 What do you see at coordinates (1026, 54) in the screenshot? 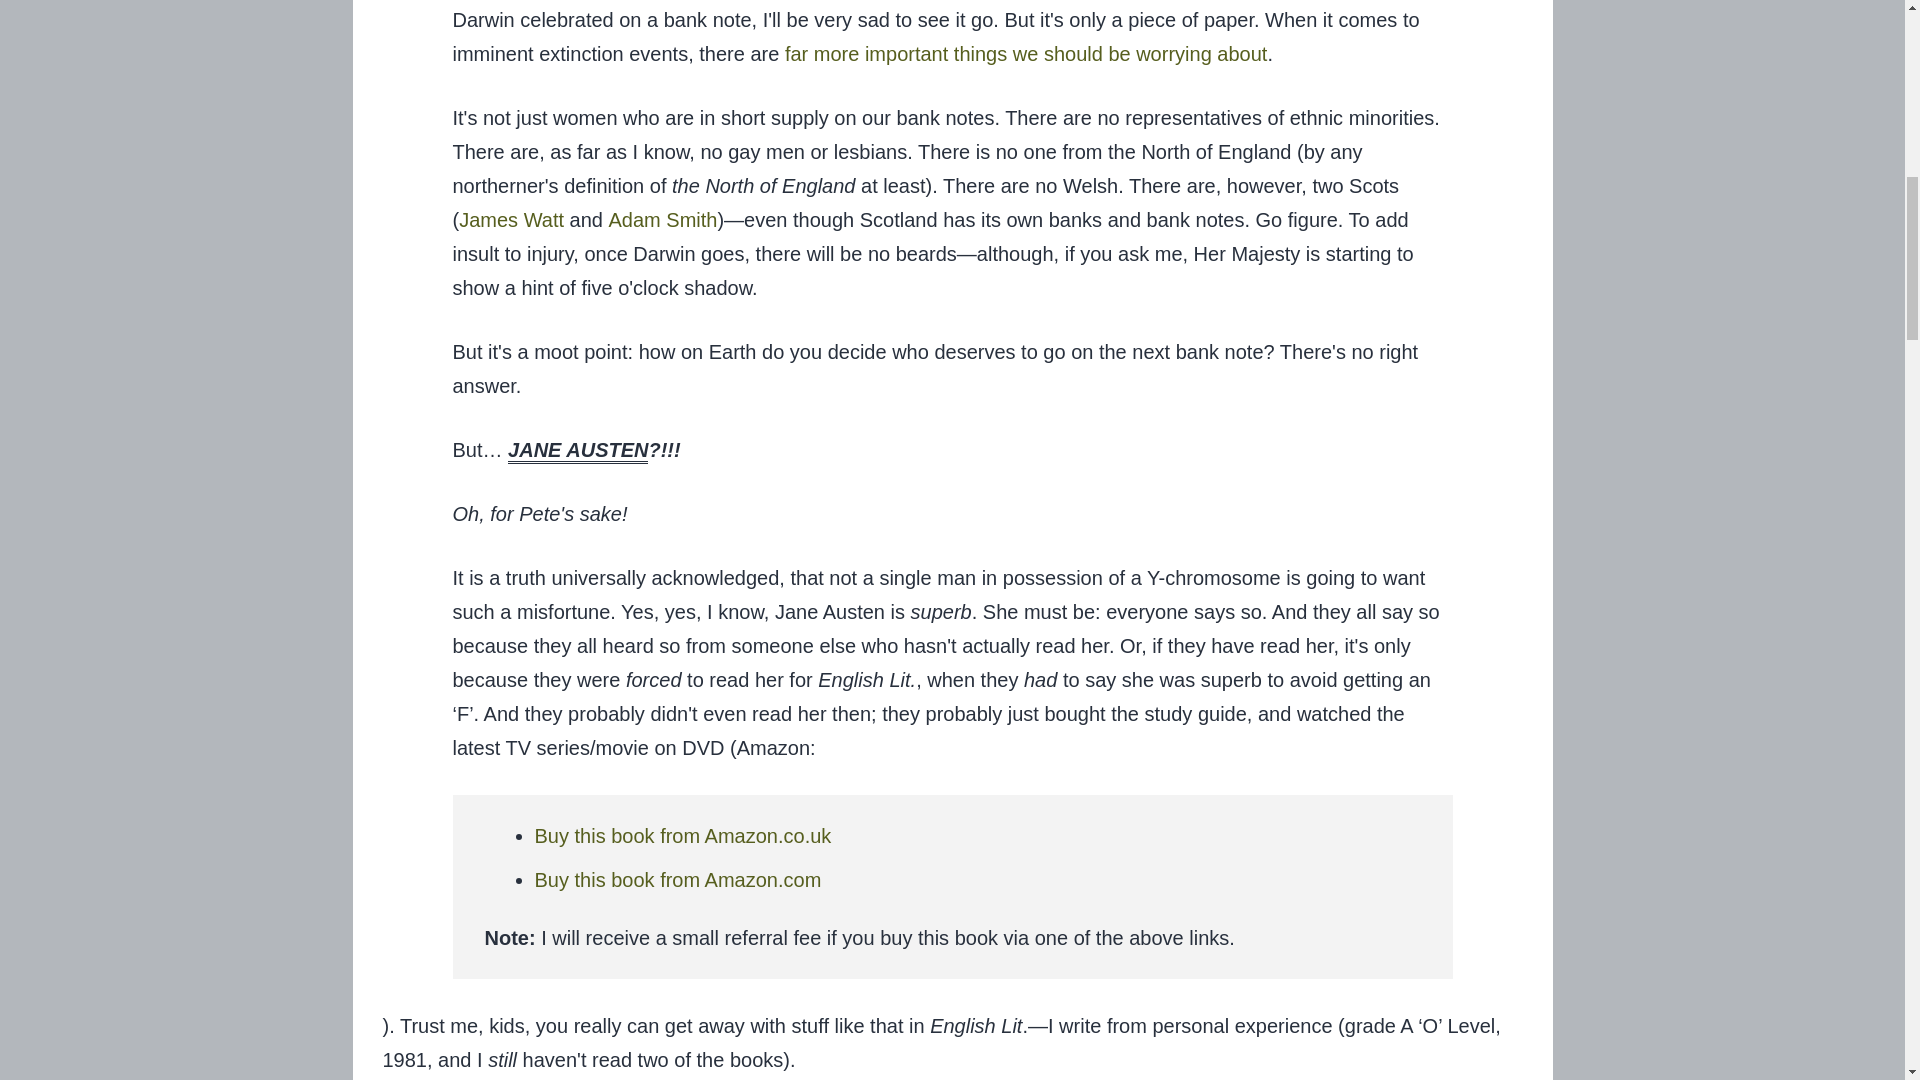
I see `Wikipedia: IUCN Red List` at bounding box center [1026, 54].